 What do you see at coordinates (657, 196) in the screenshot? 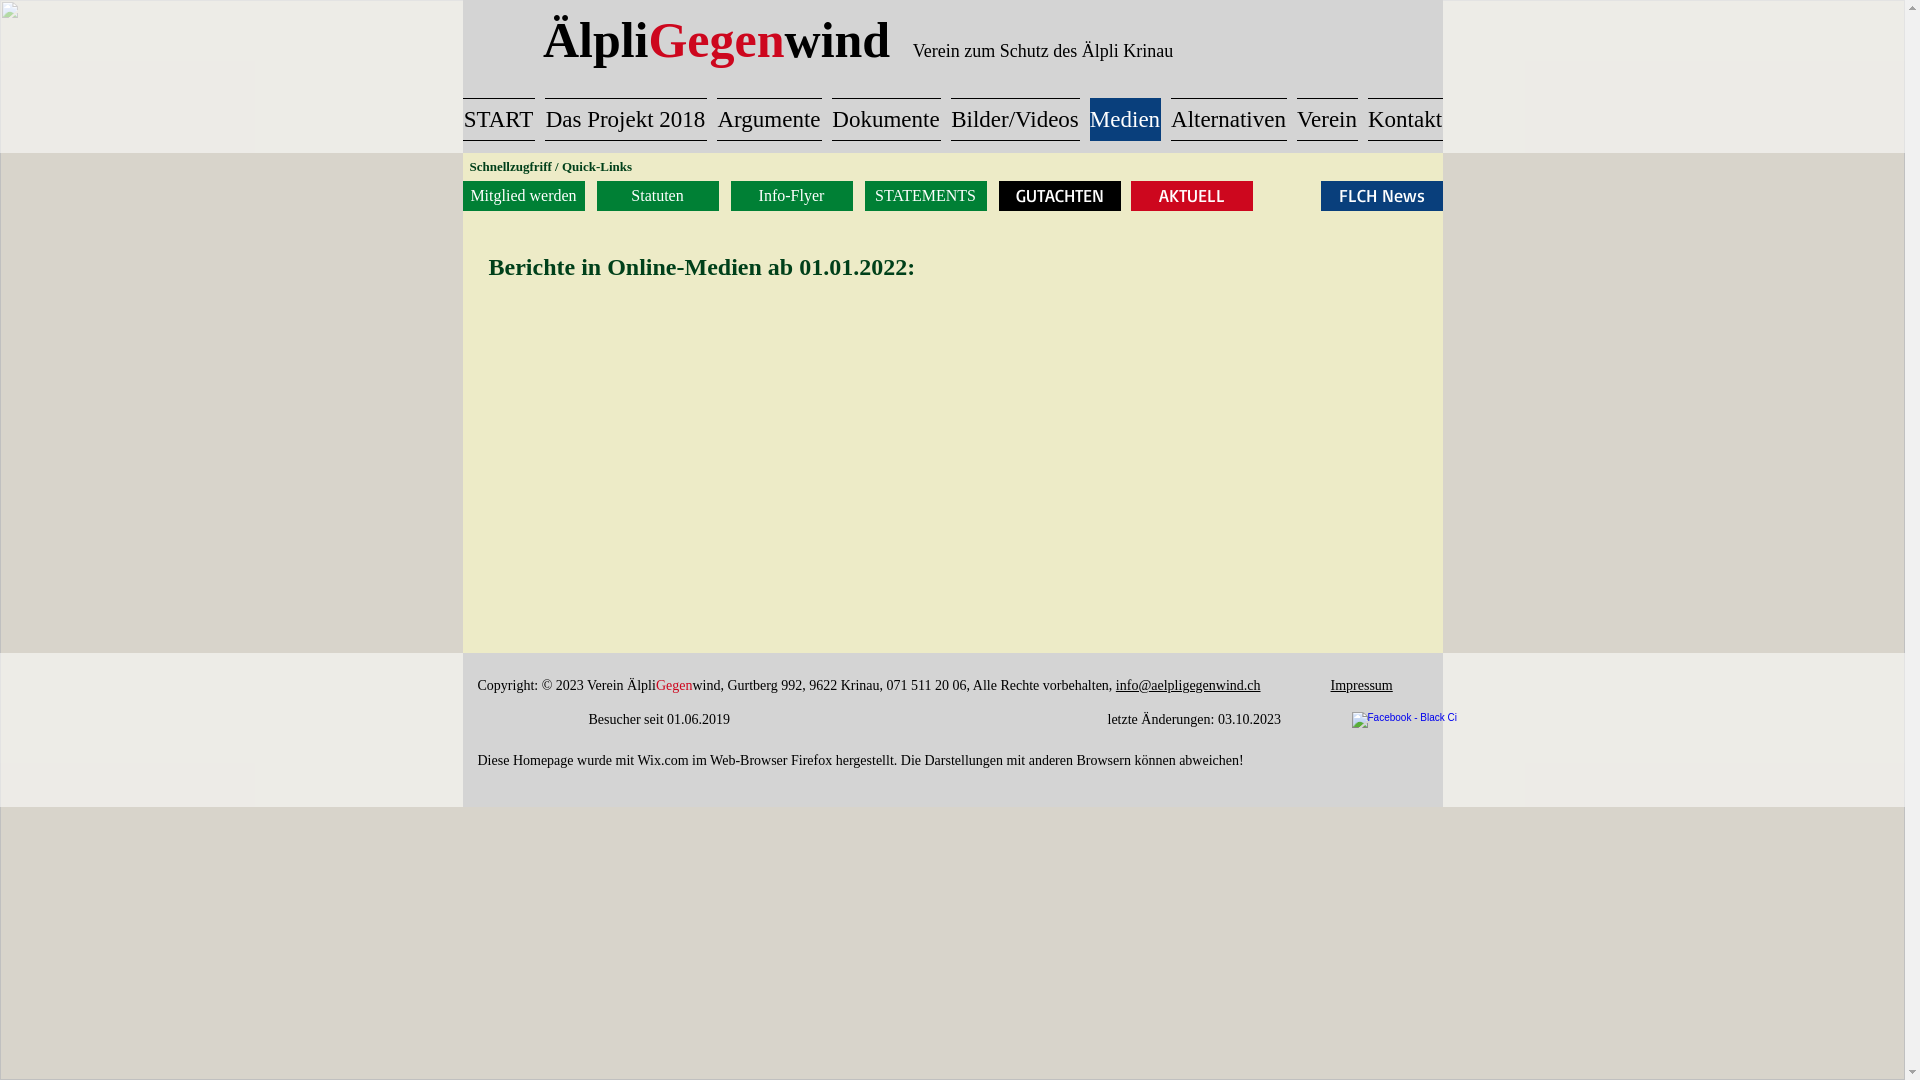
I see `Statuten` at bounding box center [657, 196].